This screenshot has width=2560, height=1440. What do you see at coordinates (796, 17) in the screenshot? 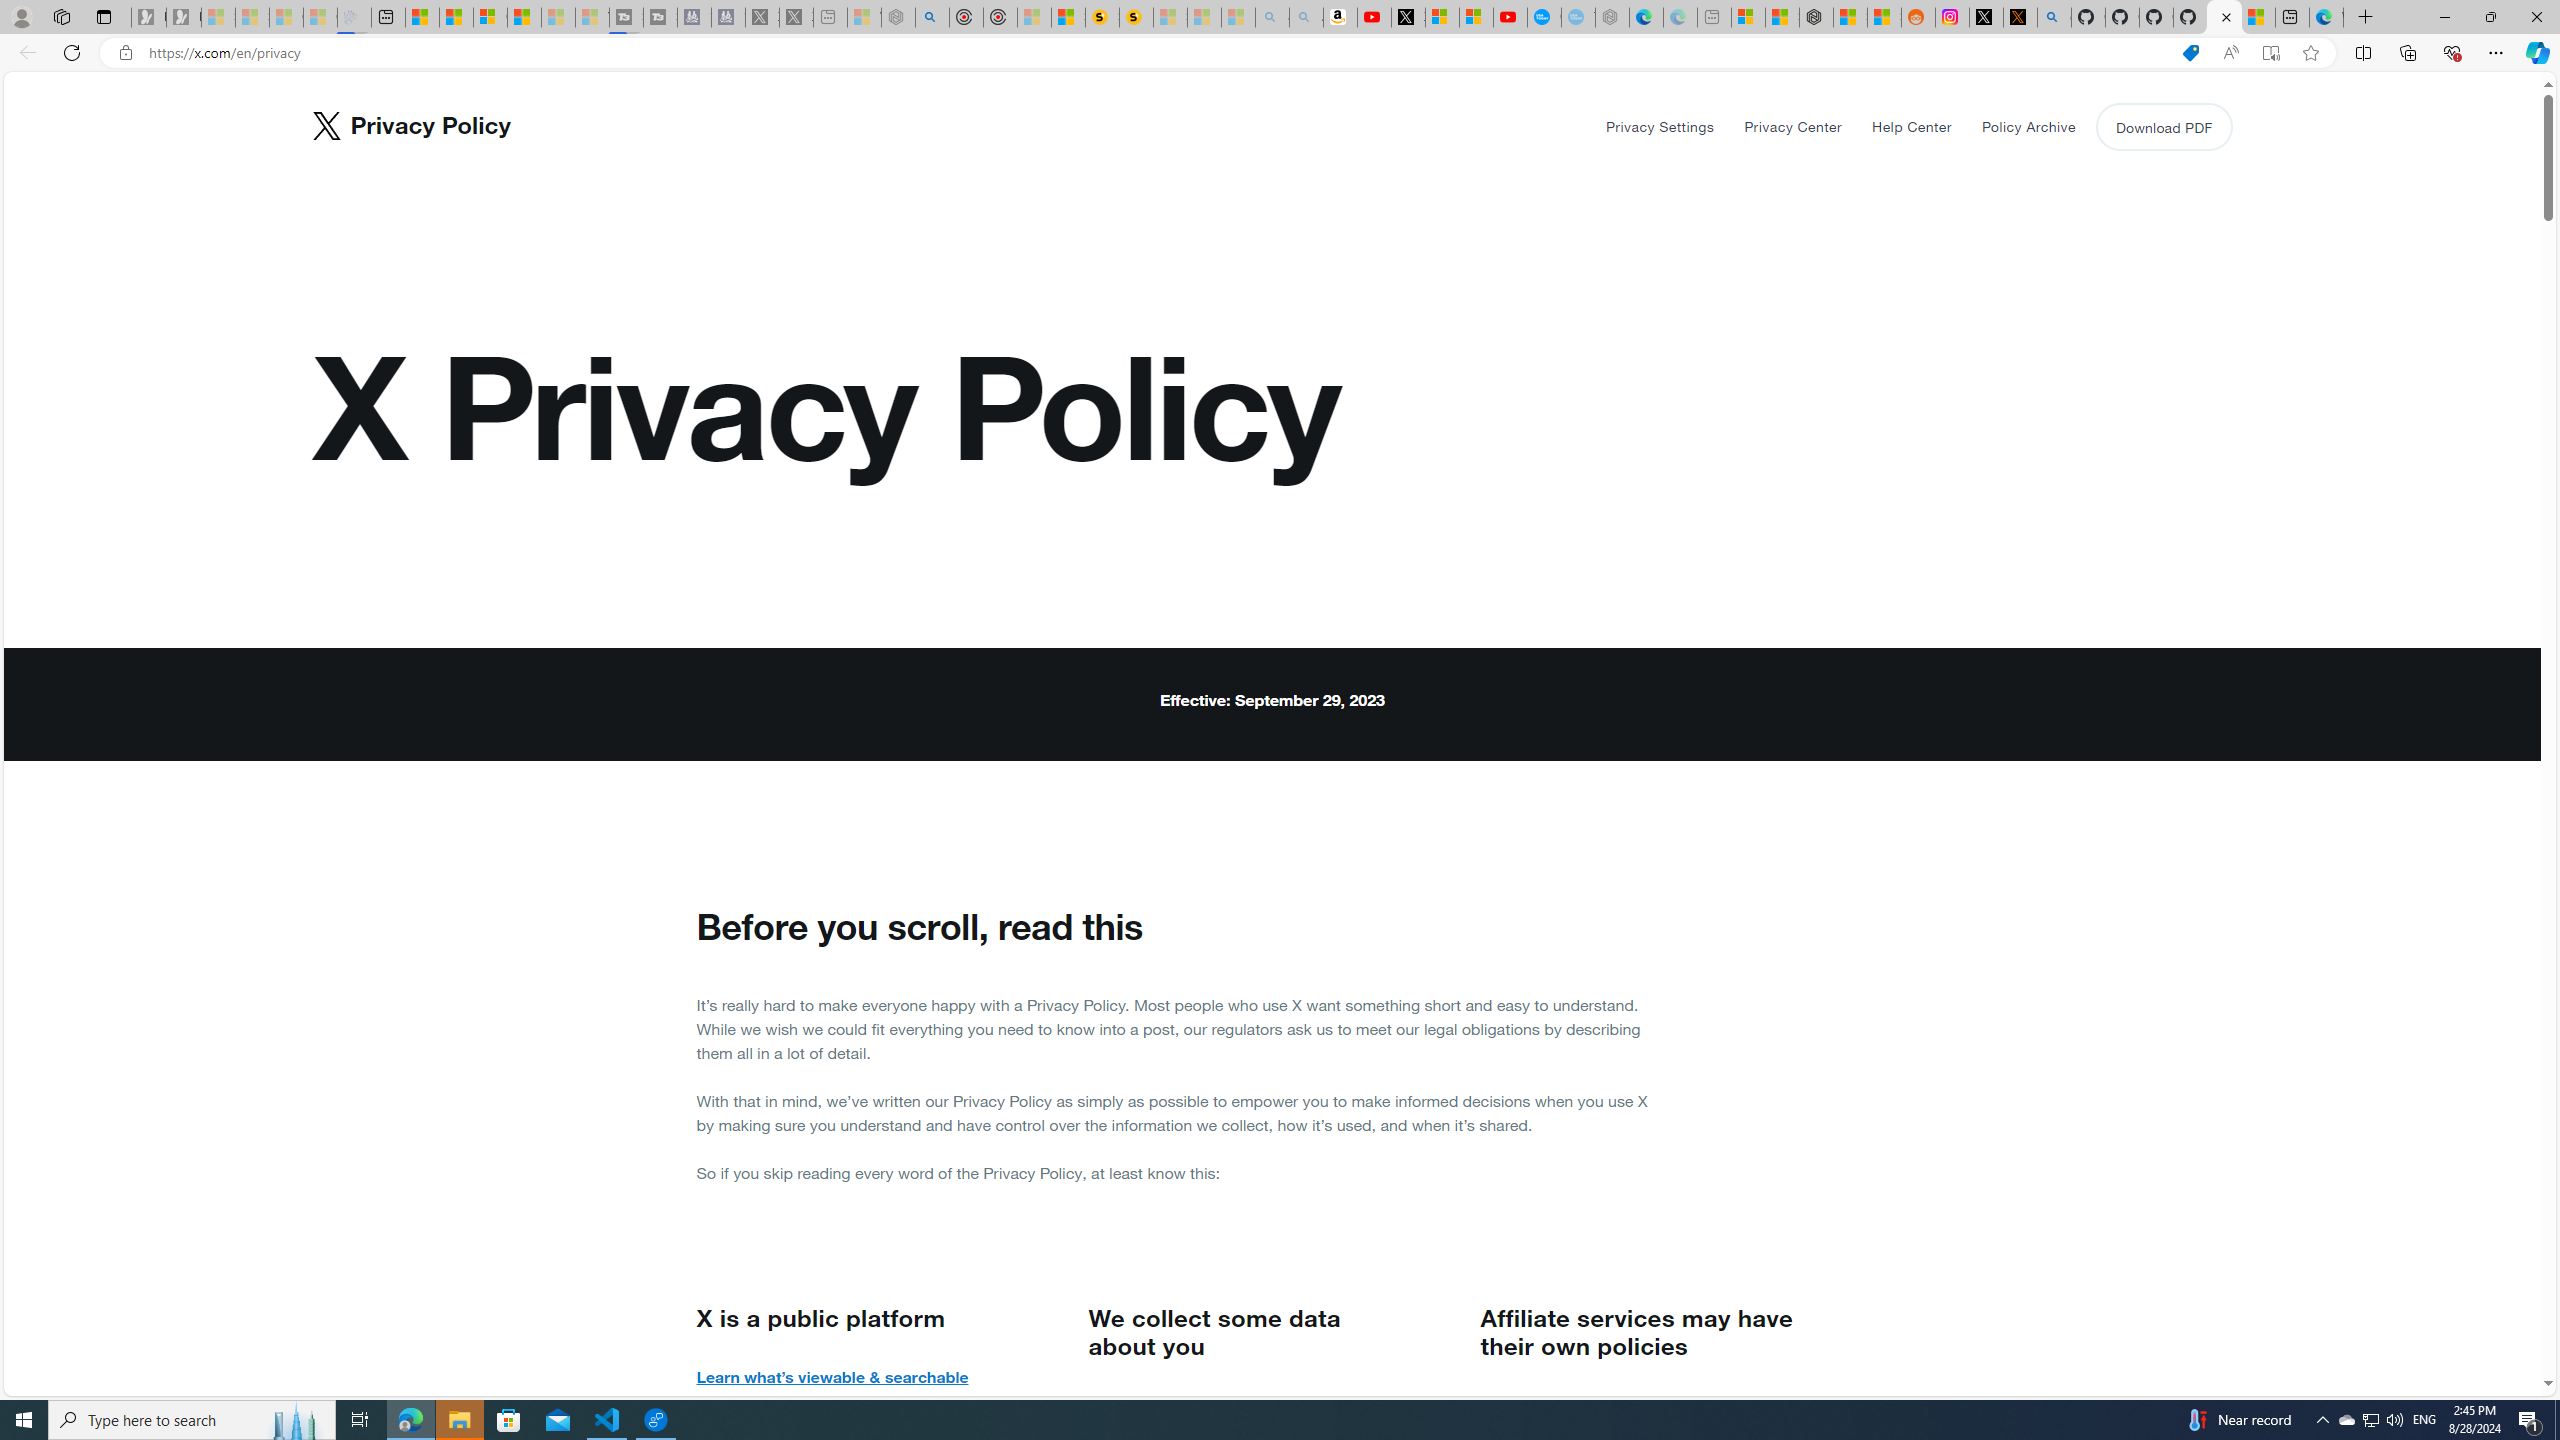
I see `X - Sleeping` at bounding box center [796, 17].